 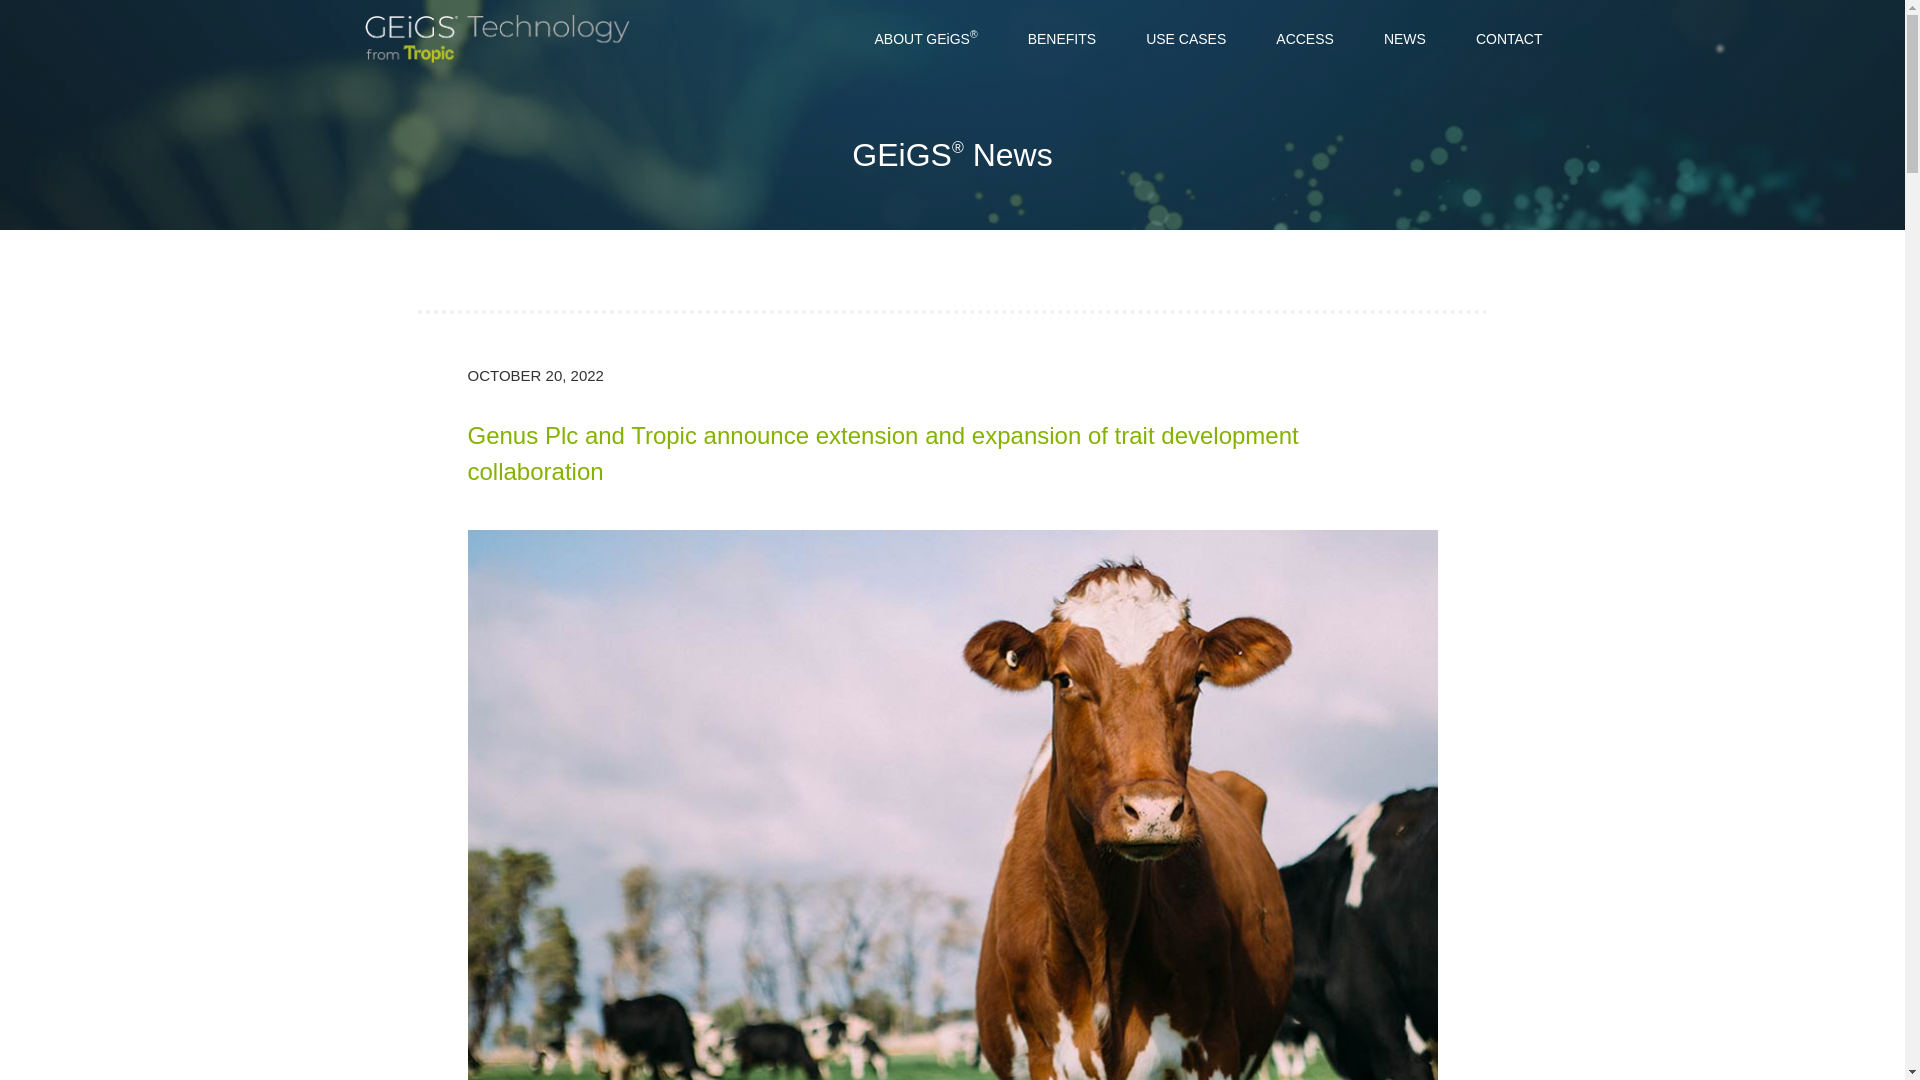 What do you see at coordinates (1510, 38) in the screenshot?
I see `CONTACT` at bounding box center [1510, 38].